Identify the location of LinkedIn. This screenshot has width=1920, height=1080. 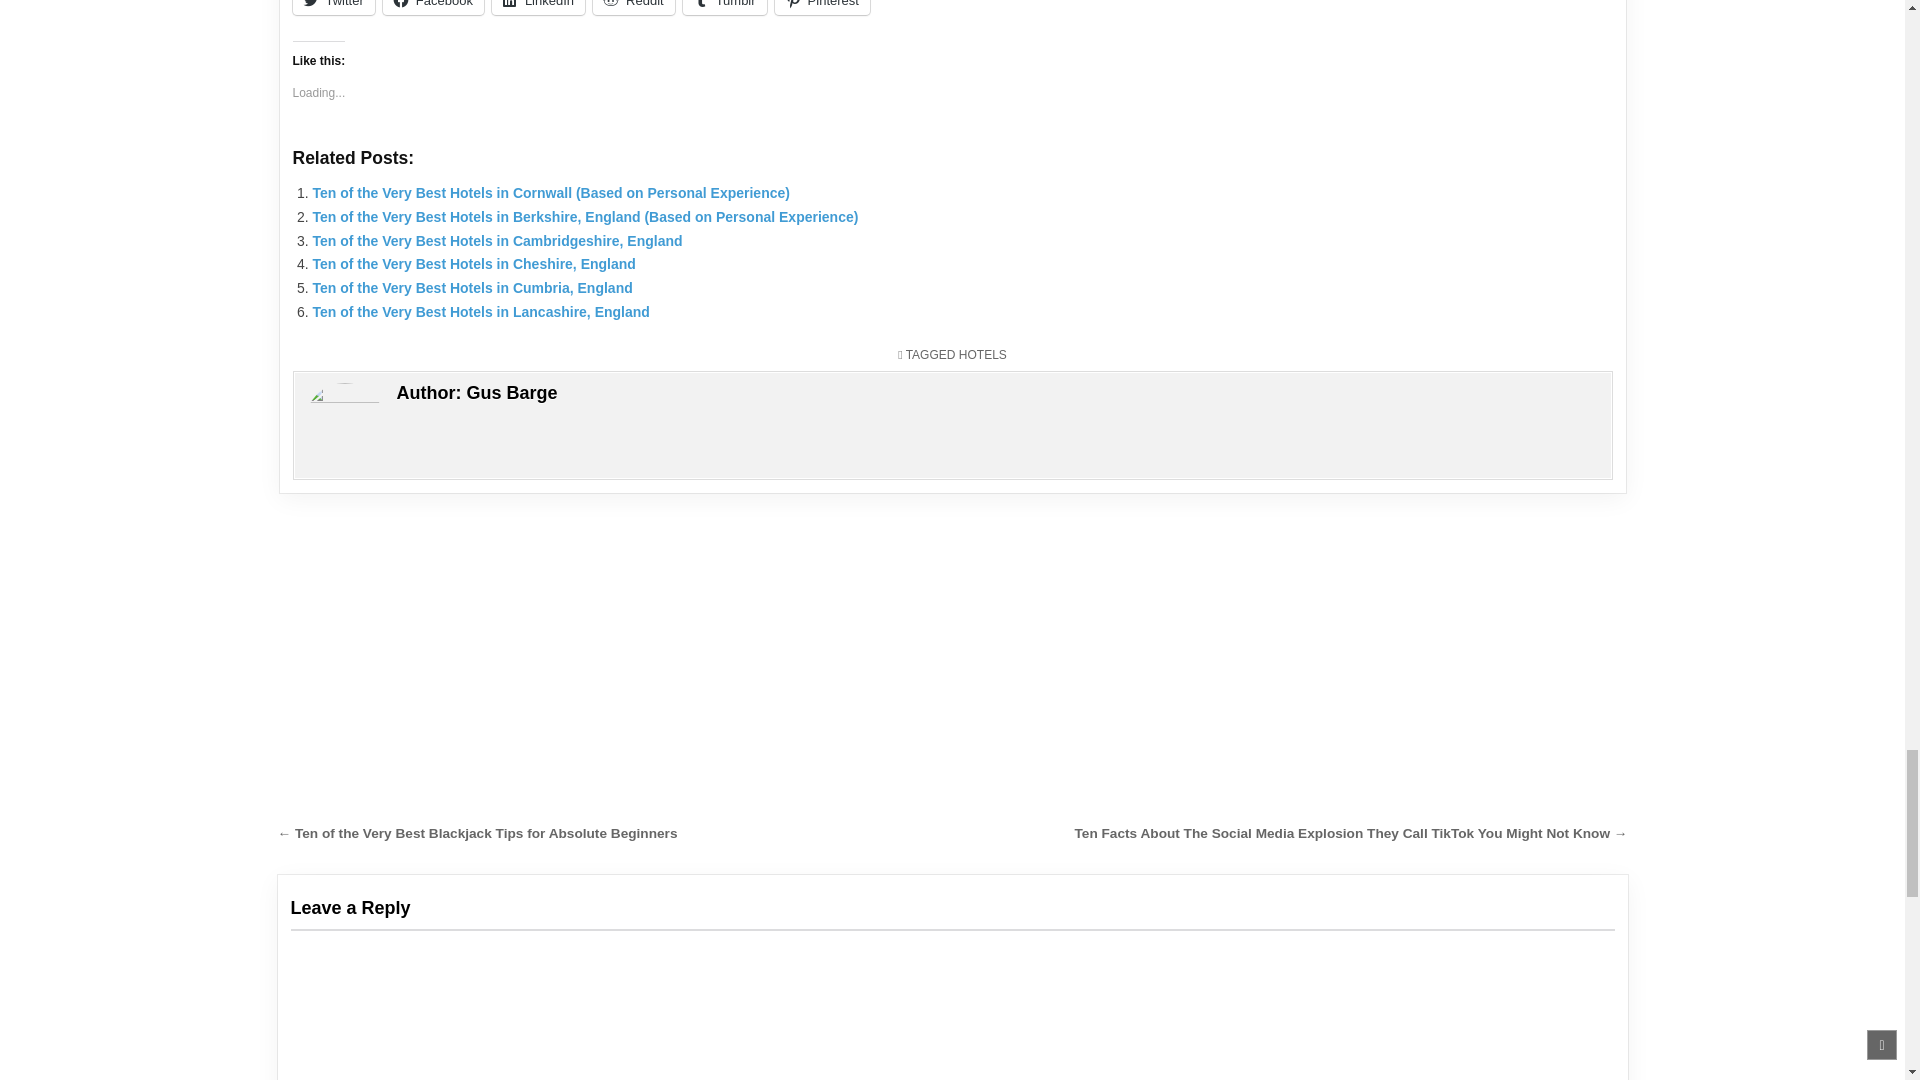
(538, 8).